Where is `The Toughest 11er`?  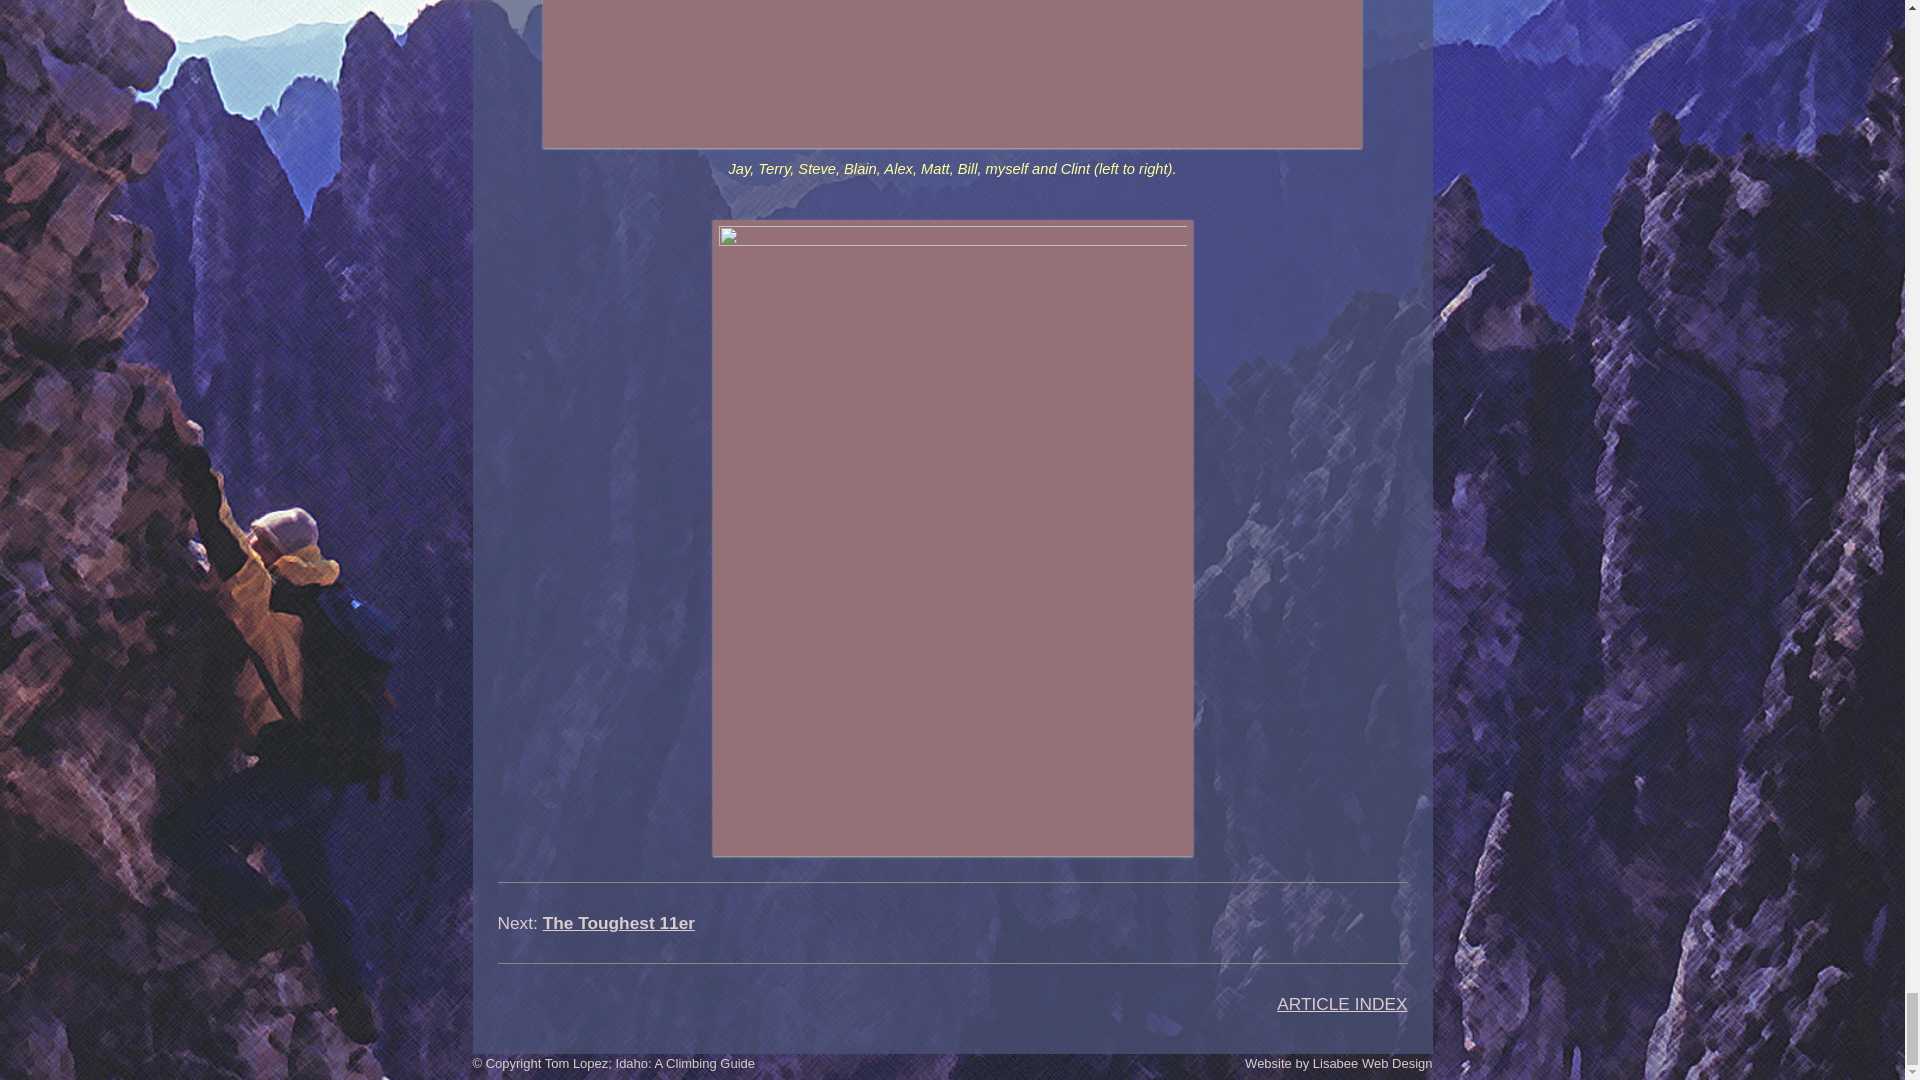 The Toughest 11er is located at coordinates (619, 922).